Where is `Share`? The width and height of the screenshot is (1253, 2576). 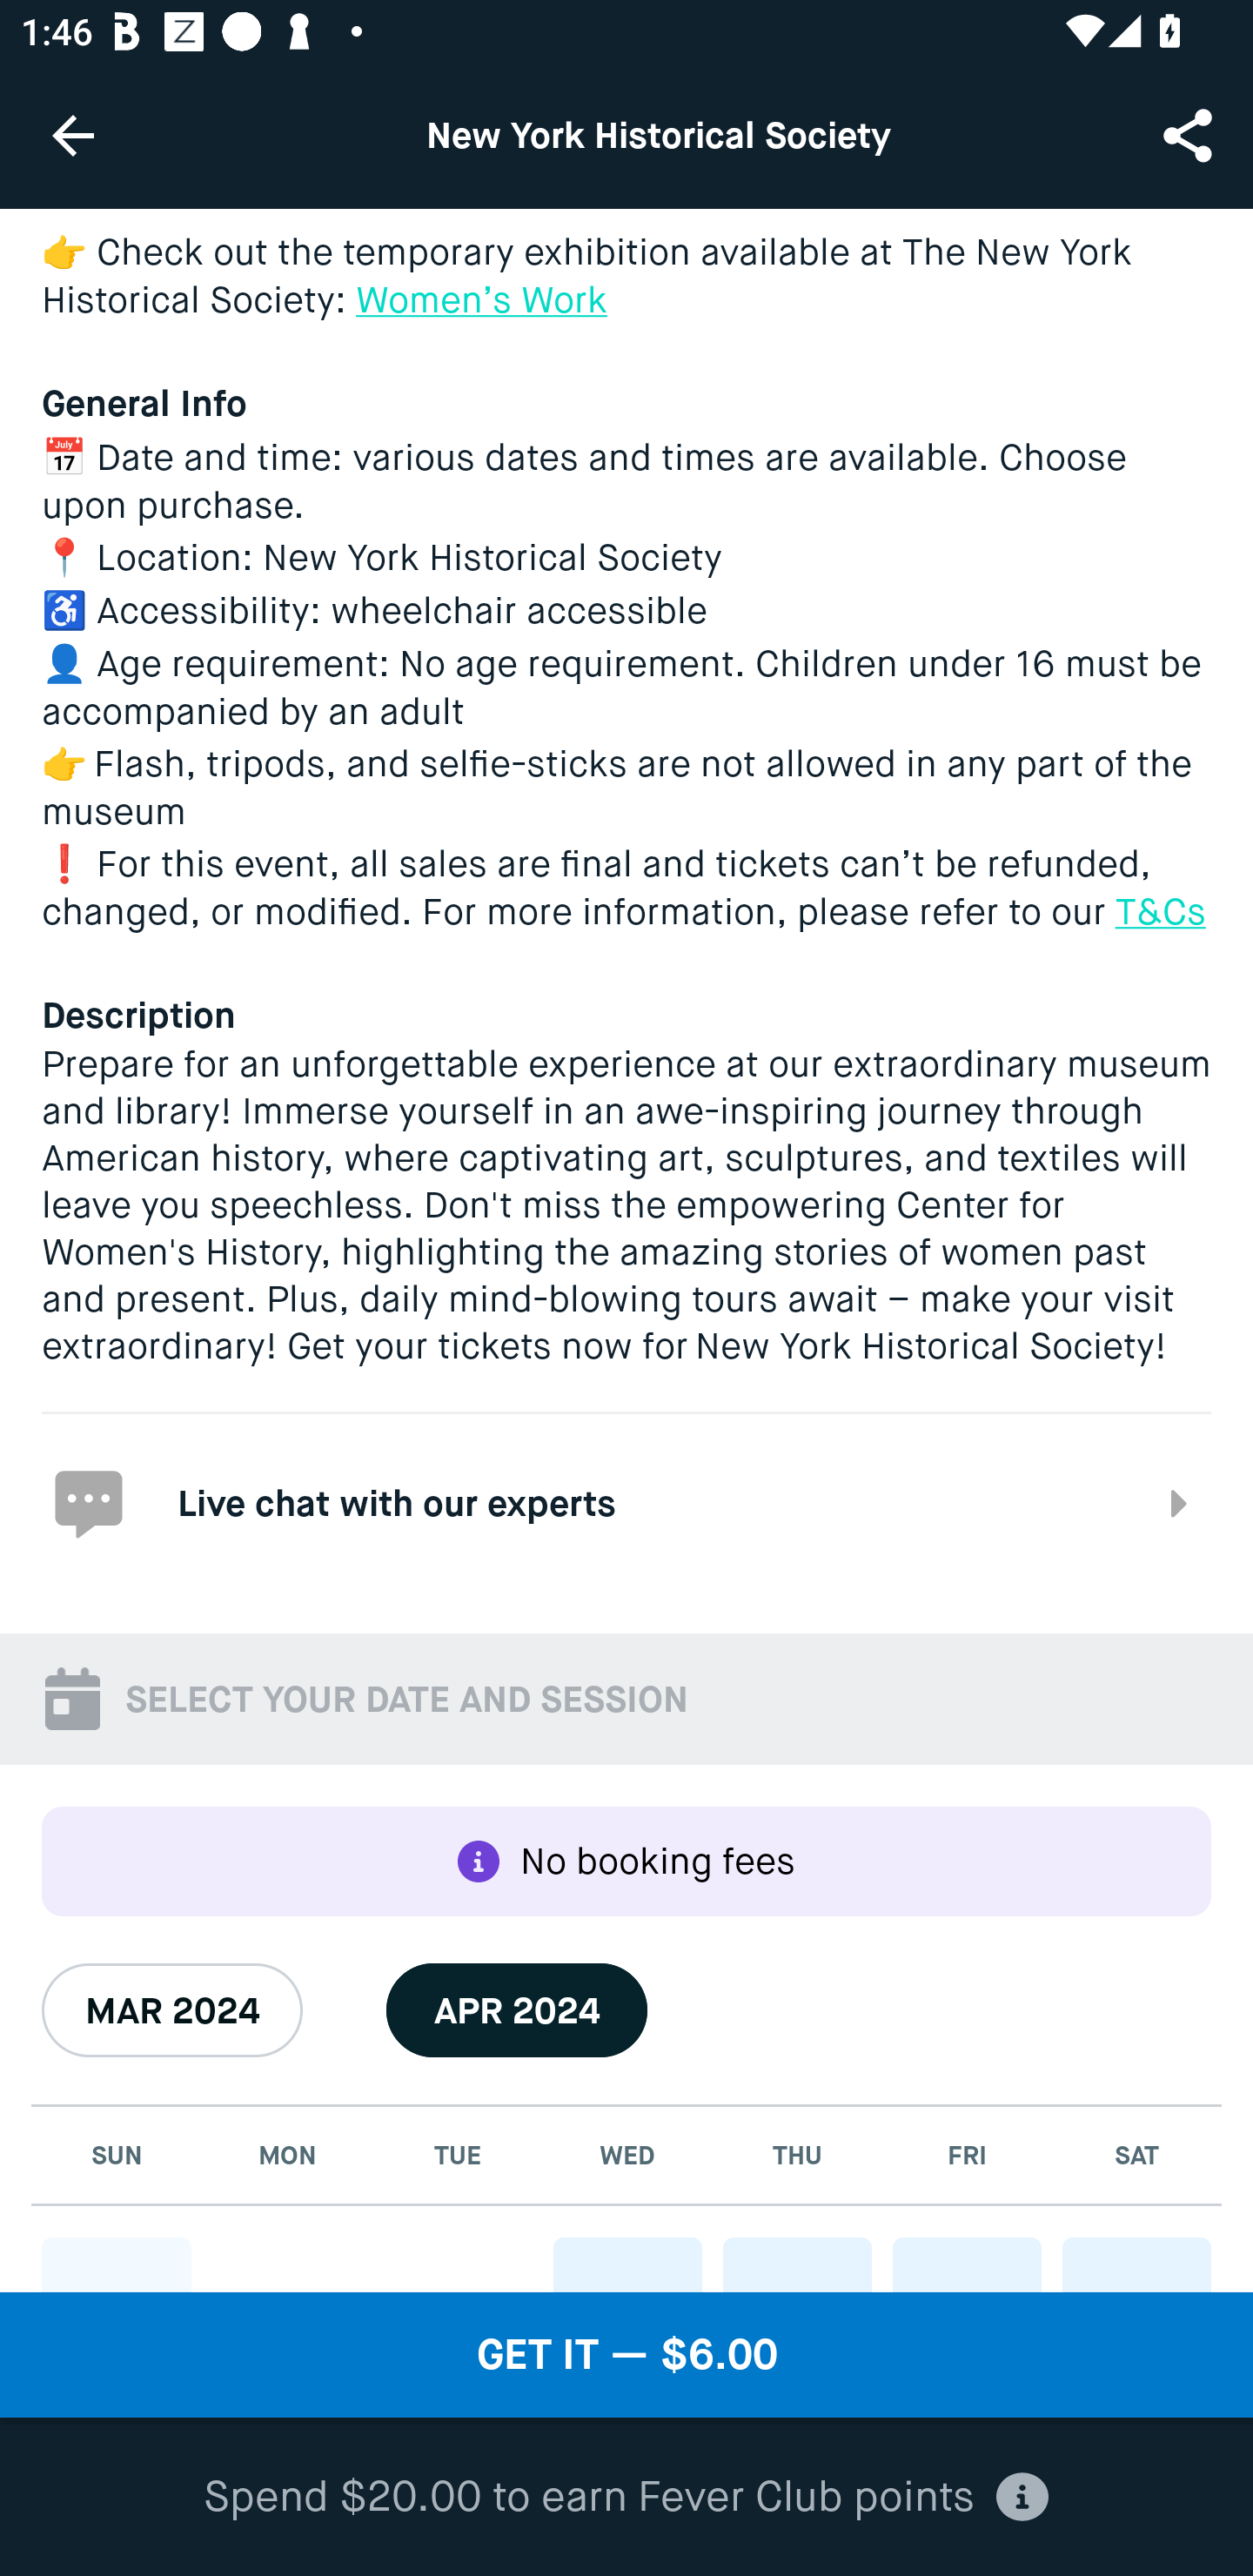
Share is located at coordinates (1190, 134).